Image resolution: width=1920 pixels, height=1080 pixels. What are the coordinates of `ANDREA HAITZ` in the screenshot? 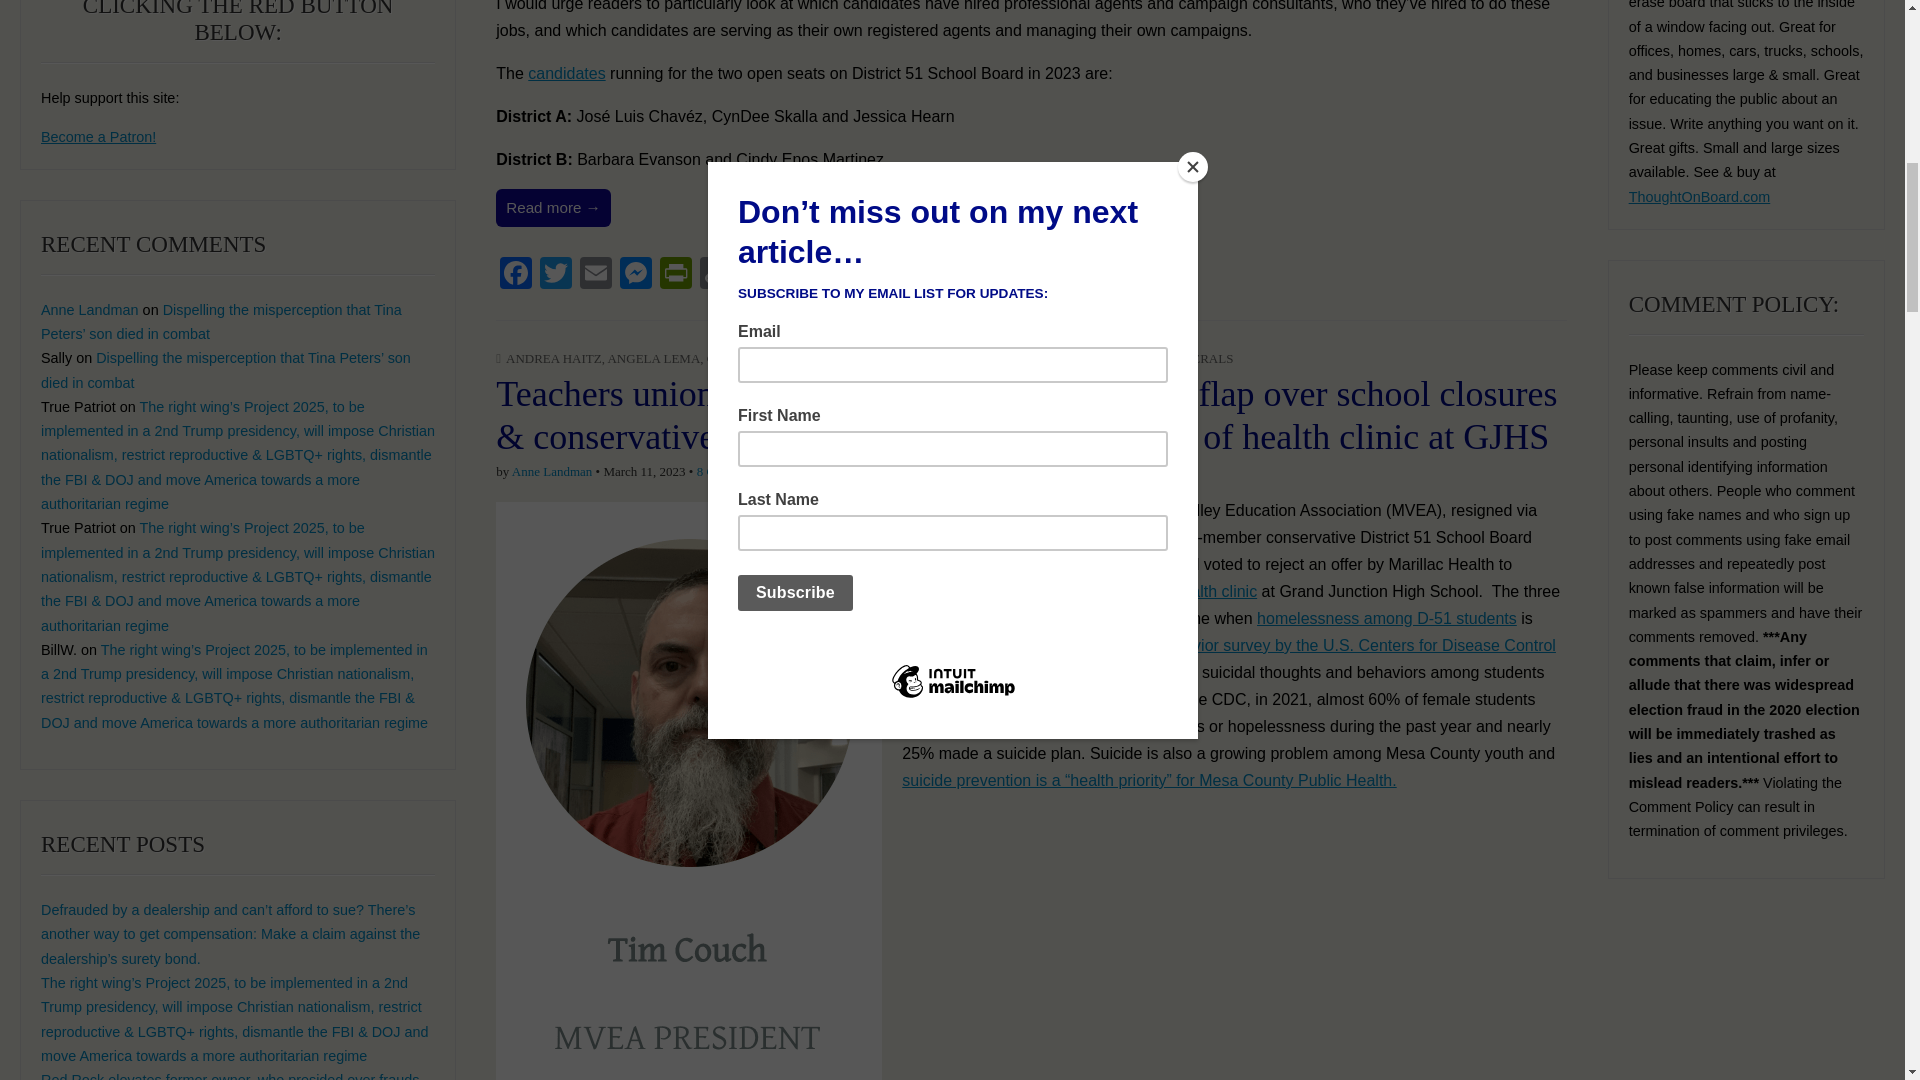 It's located at (554, 358).